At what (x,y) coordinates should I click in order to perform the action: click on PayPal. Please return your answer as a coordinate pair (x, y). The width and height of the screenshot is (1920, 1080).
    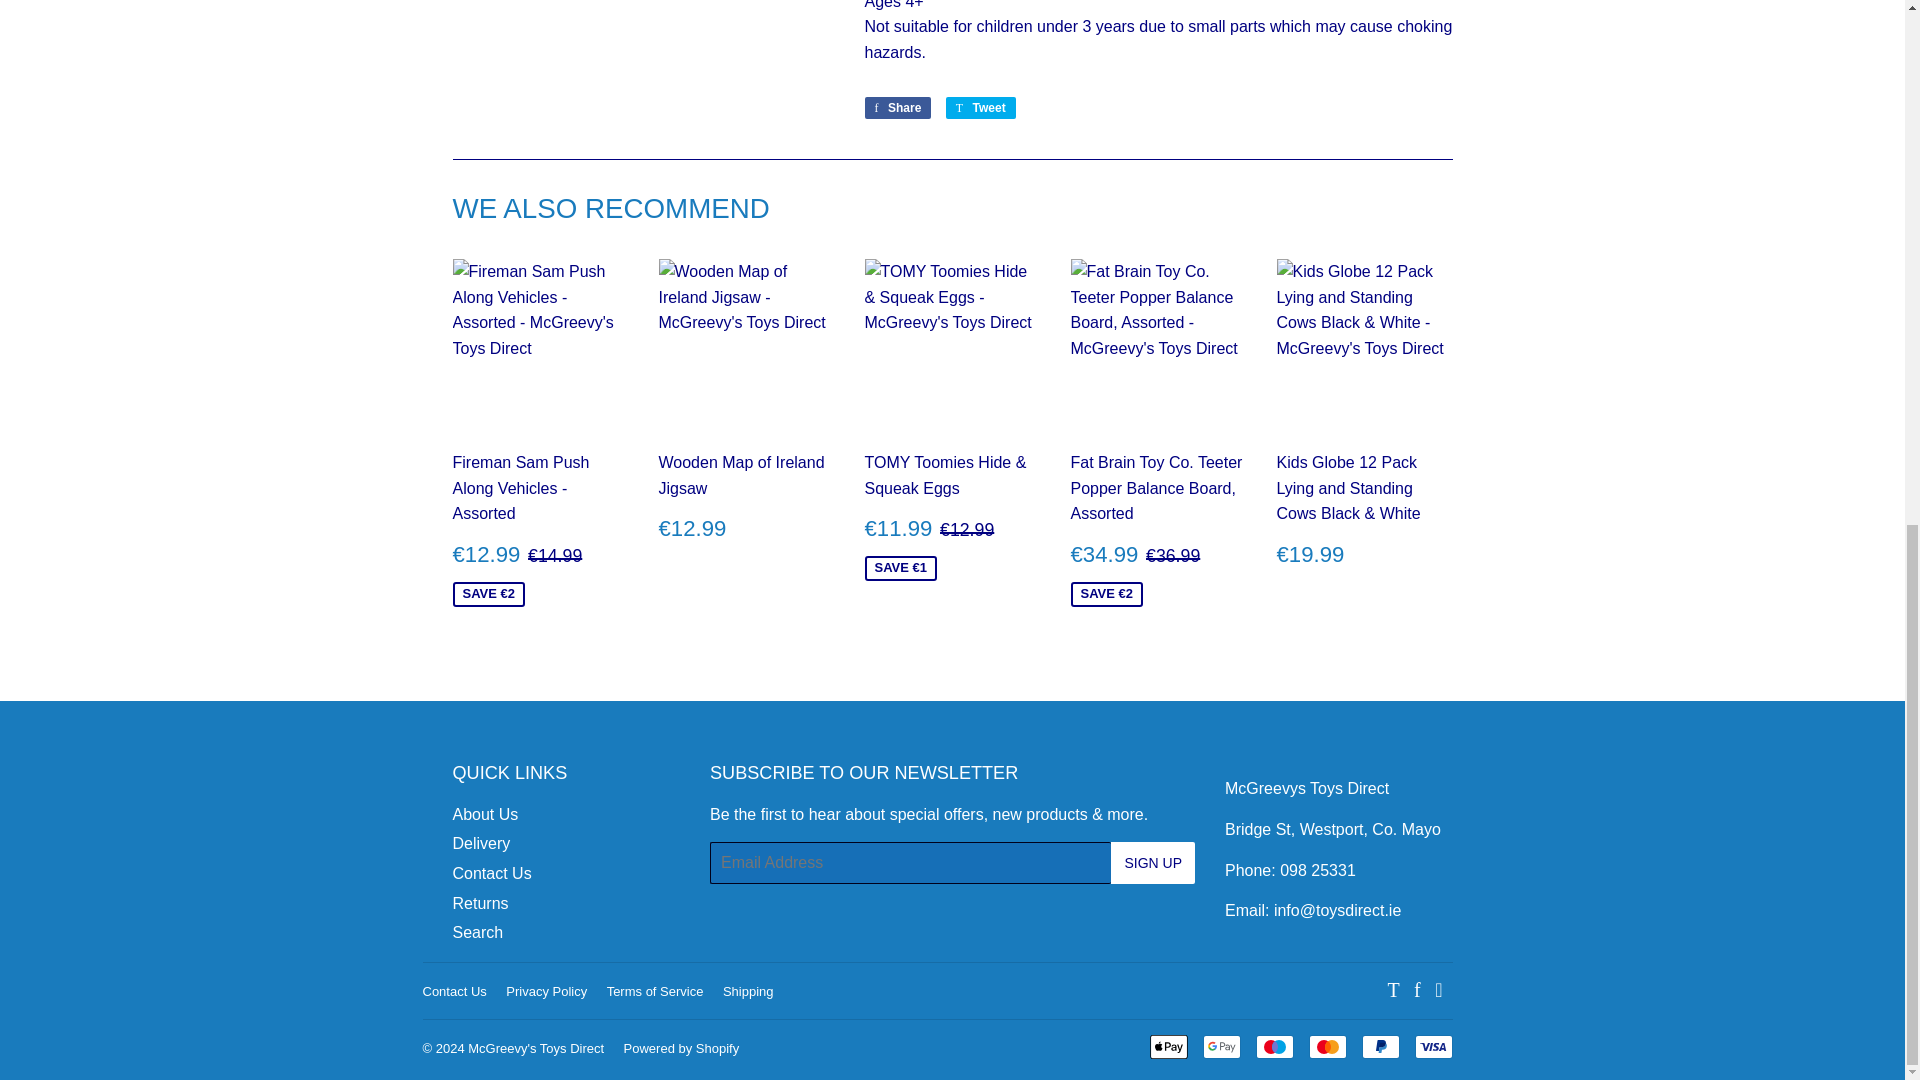
    Looking at the image, I should click on (1380, 1046).